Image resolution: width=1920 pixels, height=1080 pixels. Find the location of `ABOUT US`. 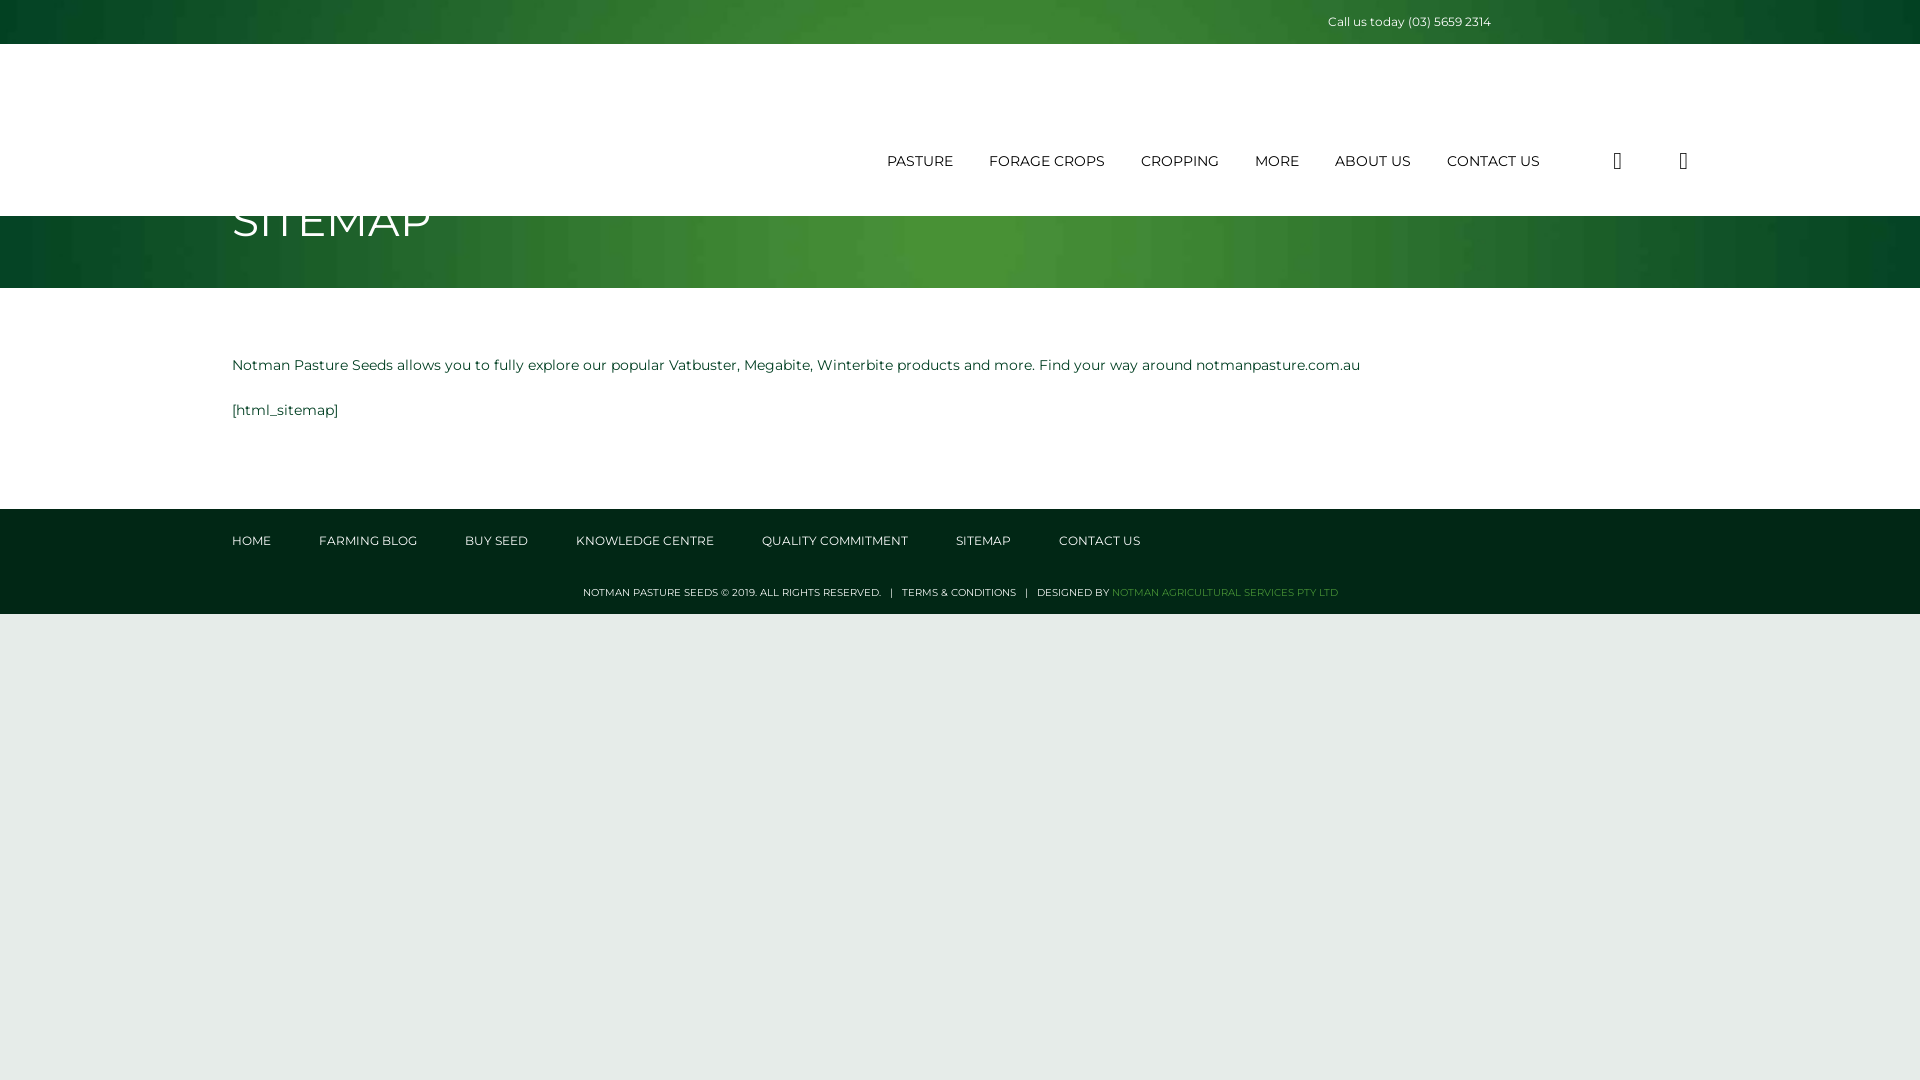

ABOUT US is located at coordinates (1373, 161).